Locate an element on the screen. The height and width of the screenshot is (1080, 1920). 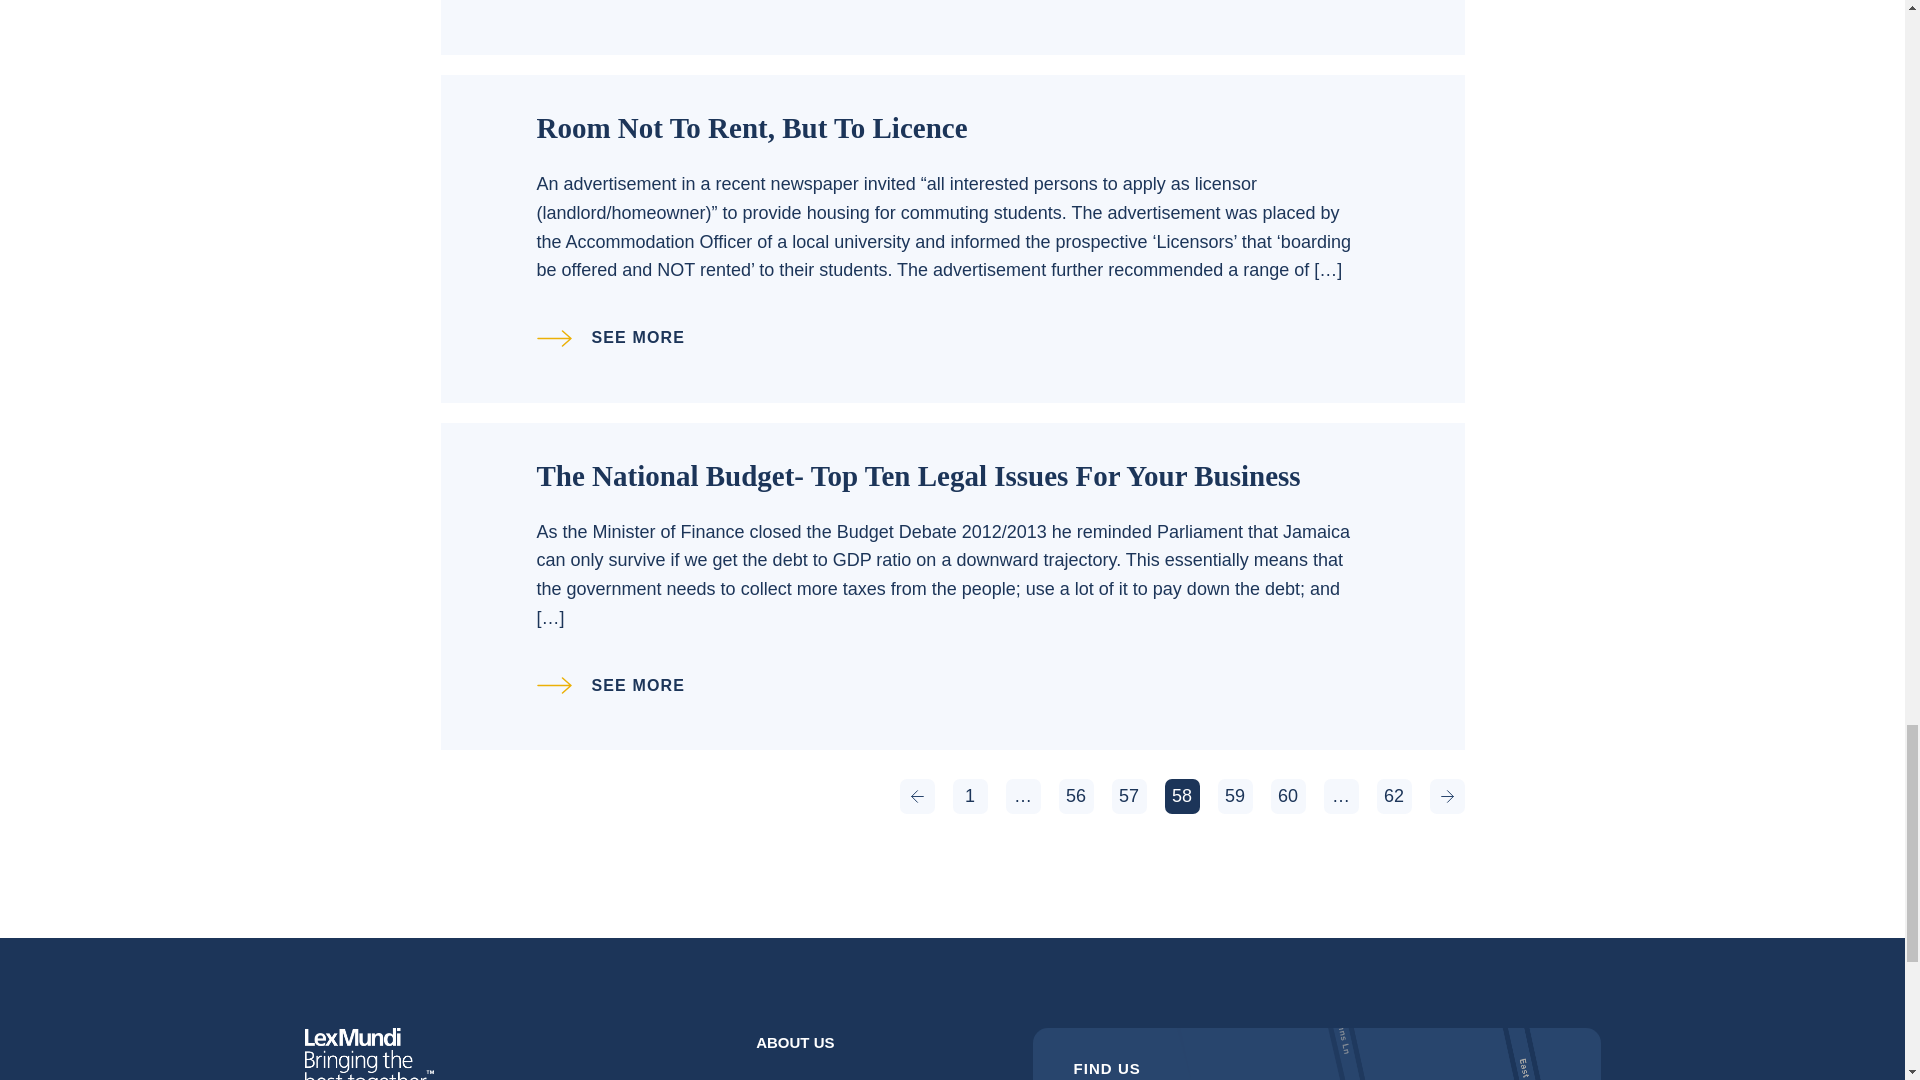
56 is located at coordinates (1074, 796).